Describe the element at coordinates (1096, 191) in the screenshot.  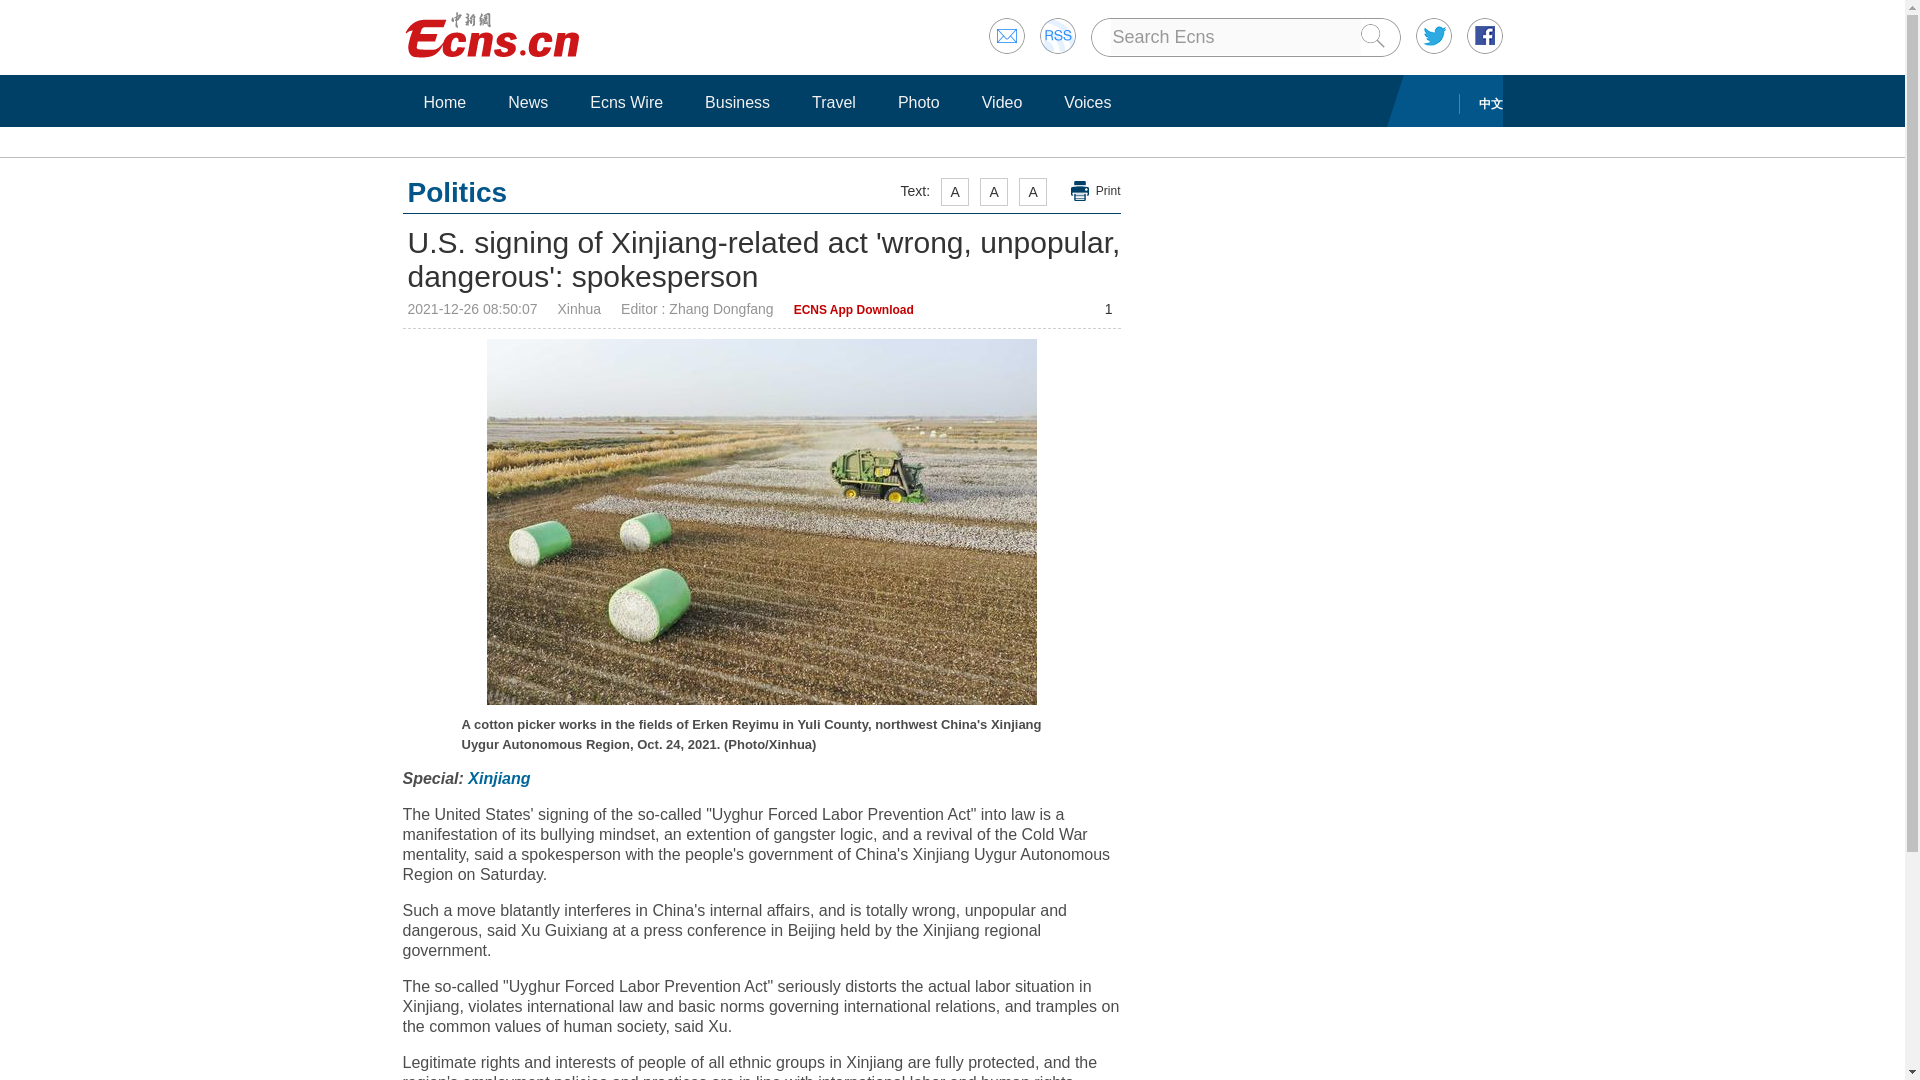
I see `Print` at that location.